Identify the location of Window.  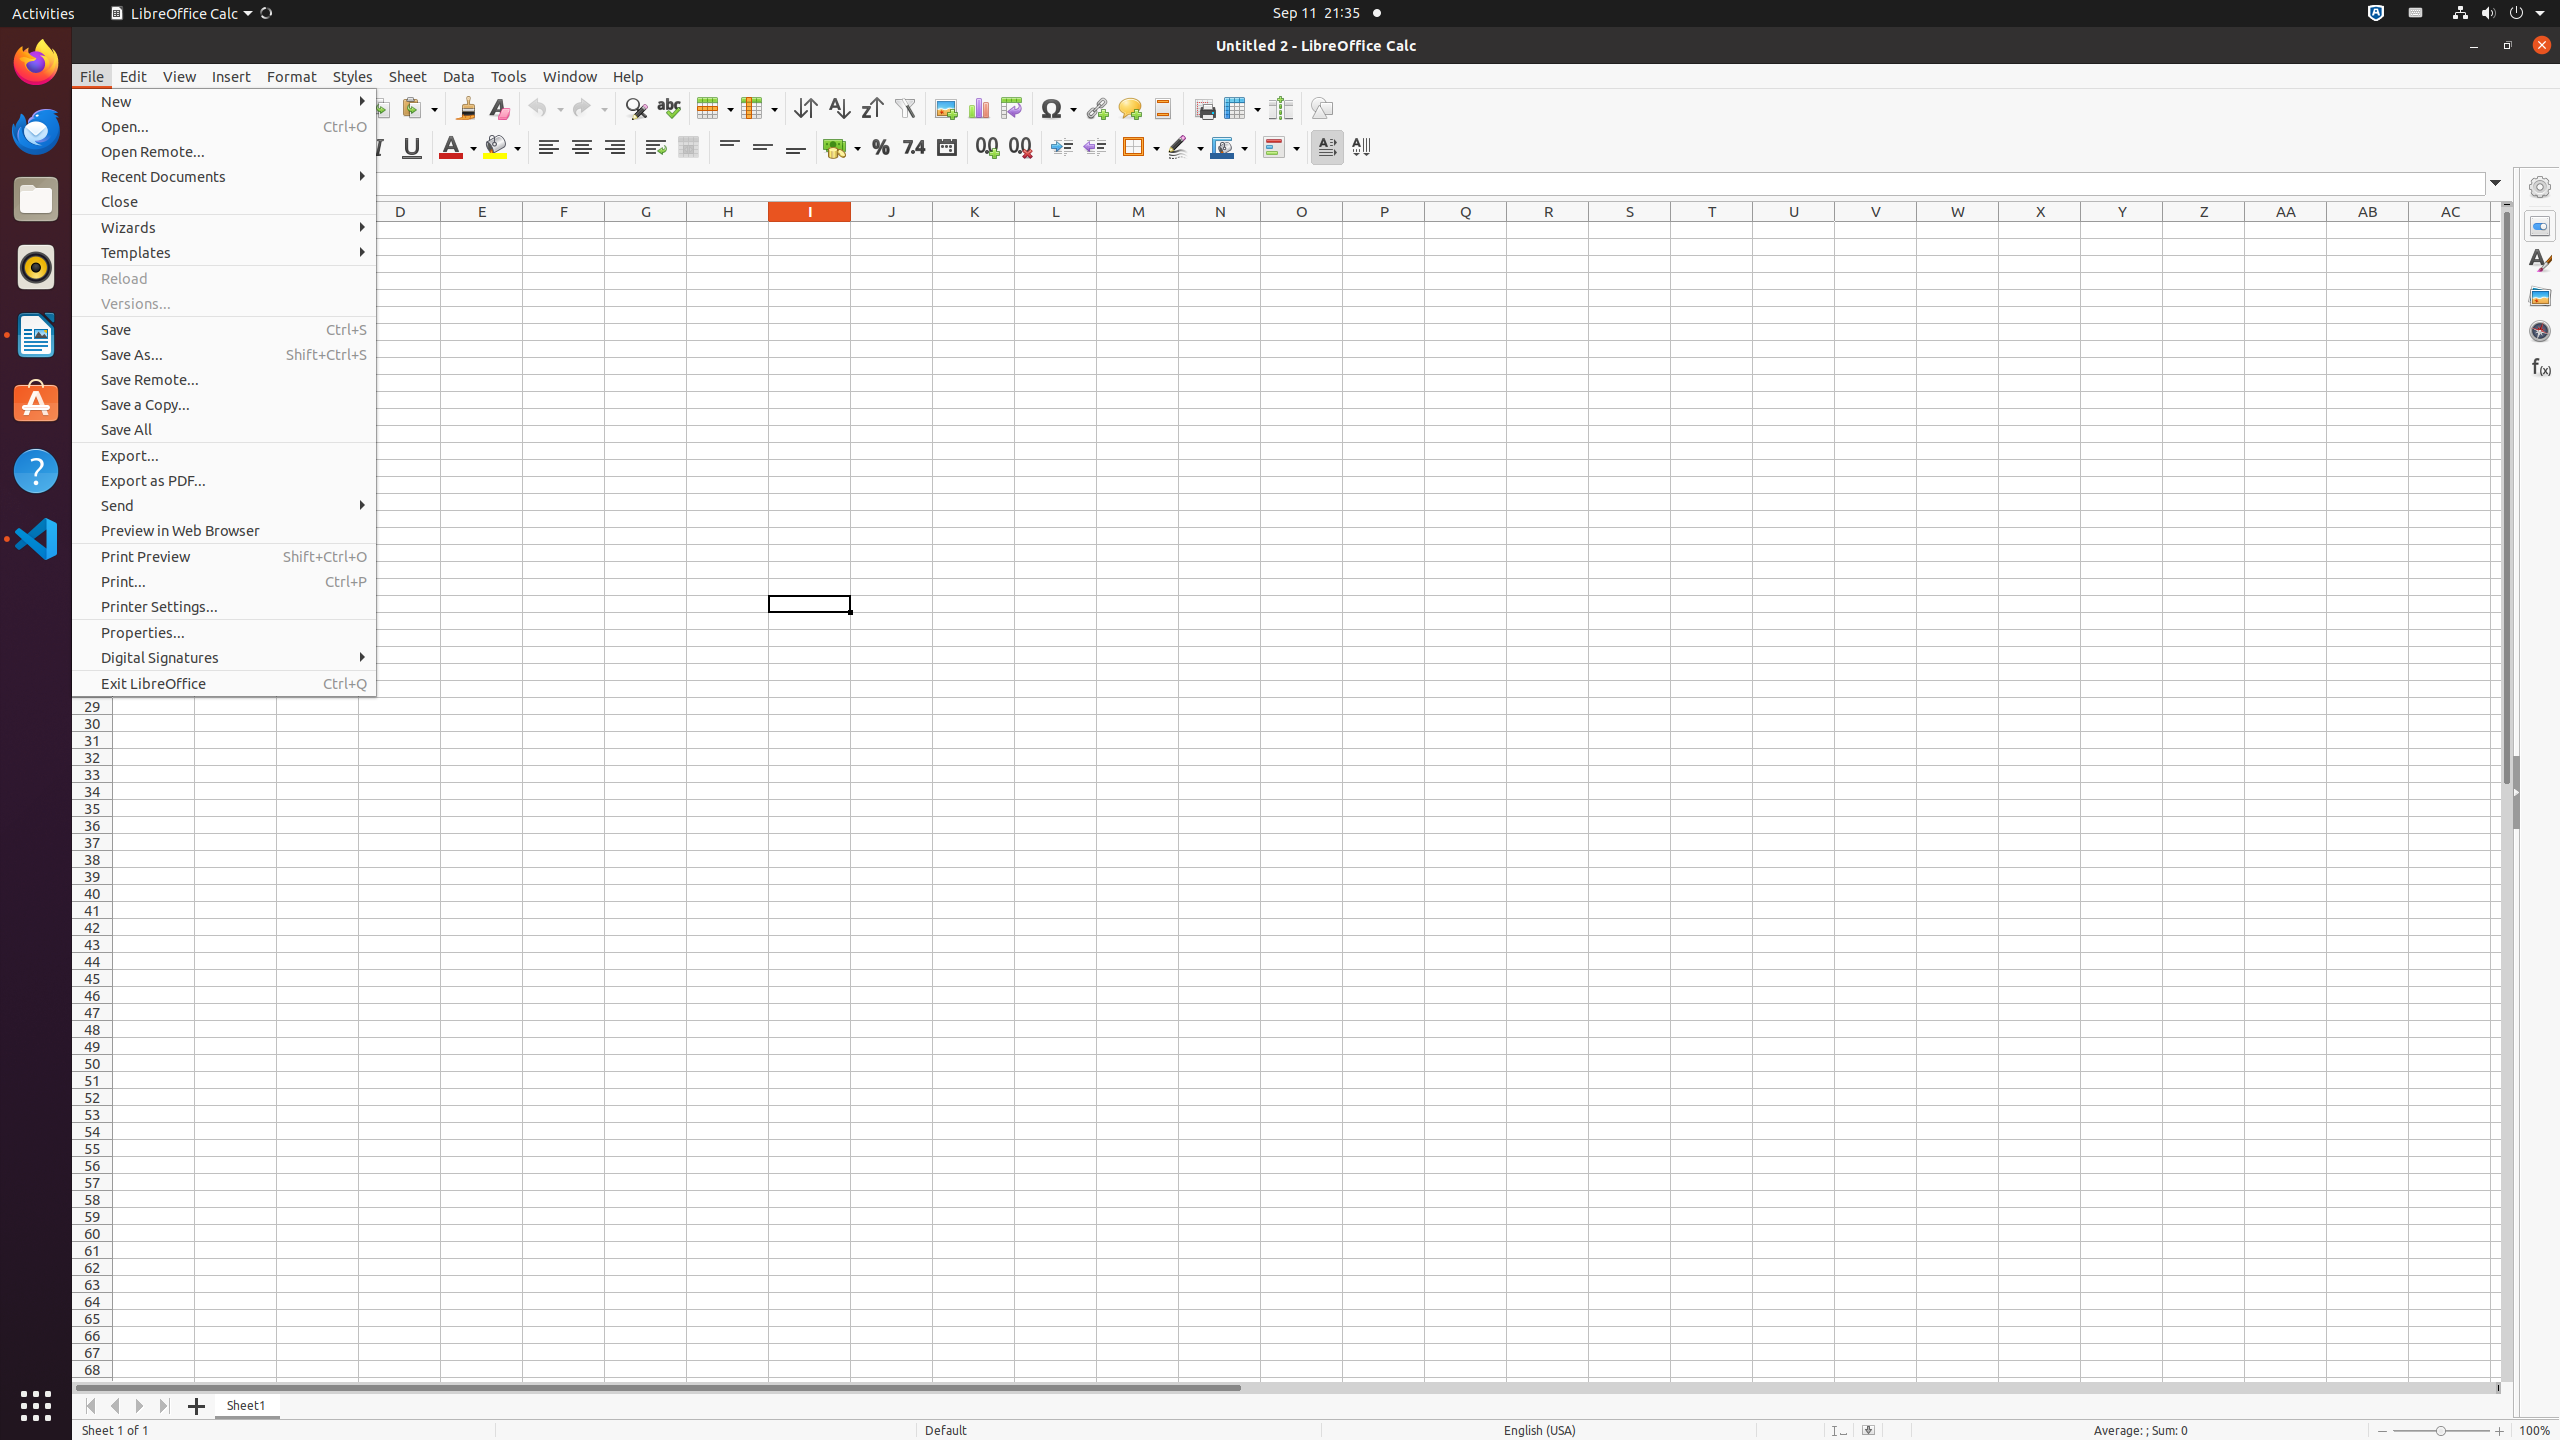
(570, 76).